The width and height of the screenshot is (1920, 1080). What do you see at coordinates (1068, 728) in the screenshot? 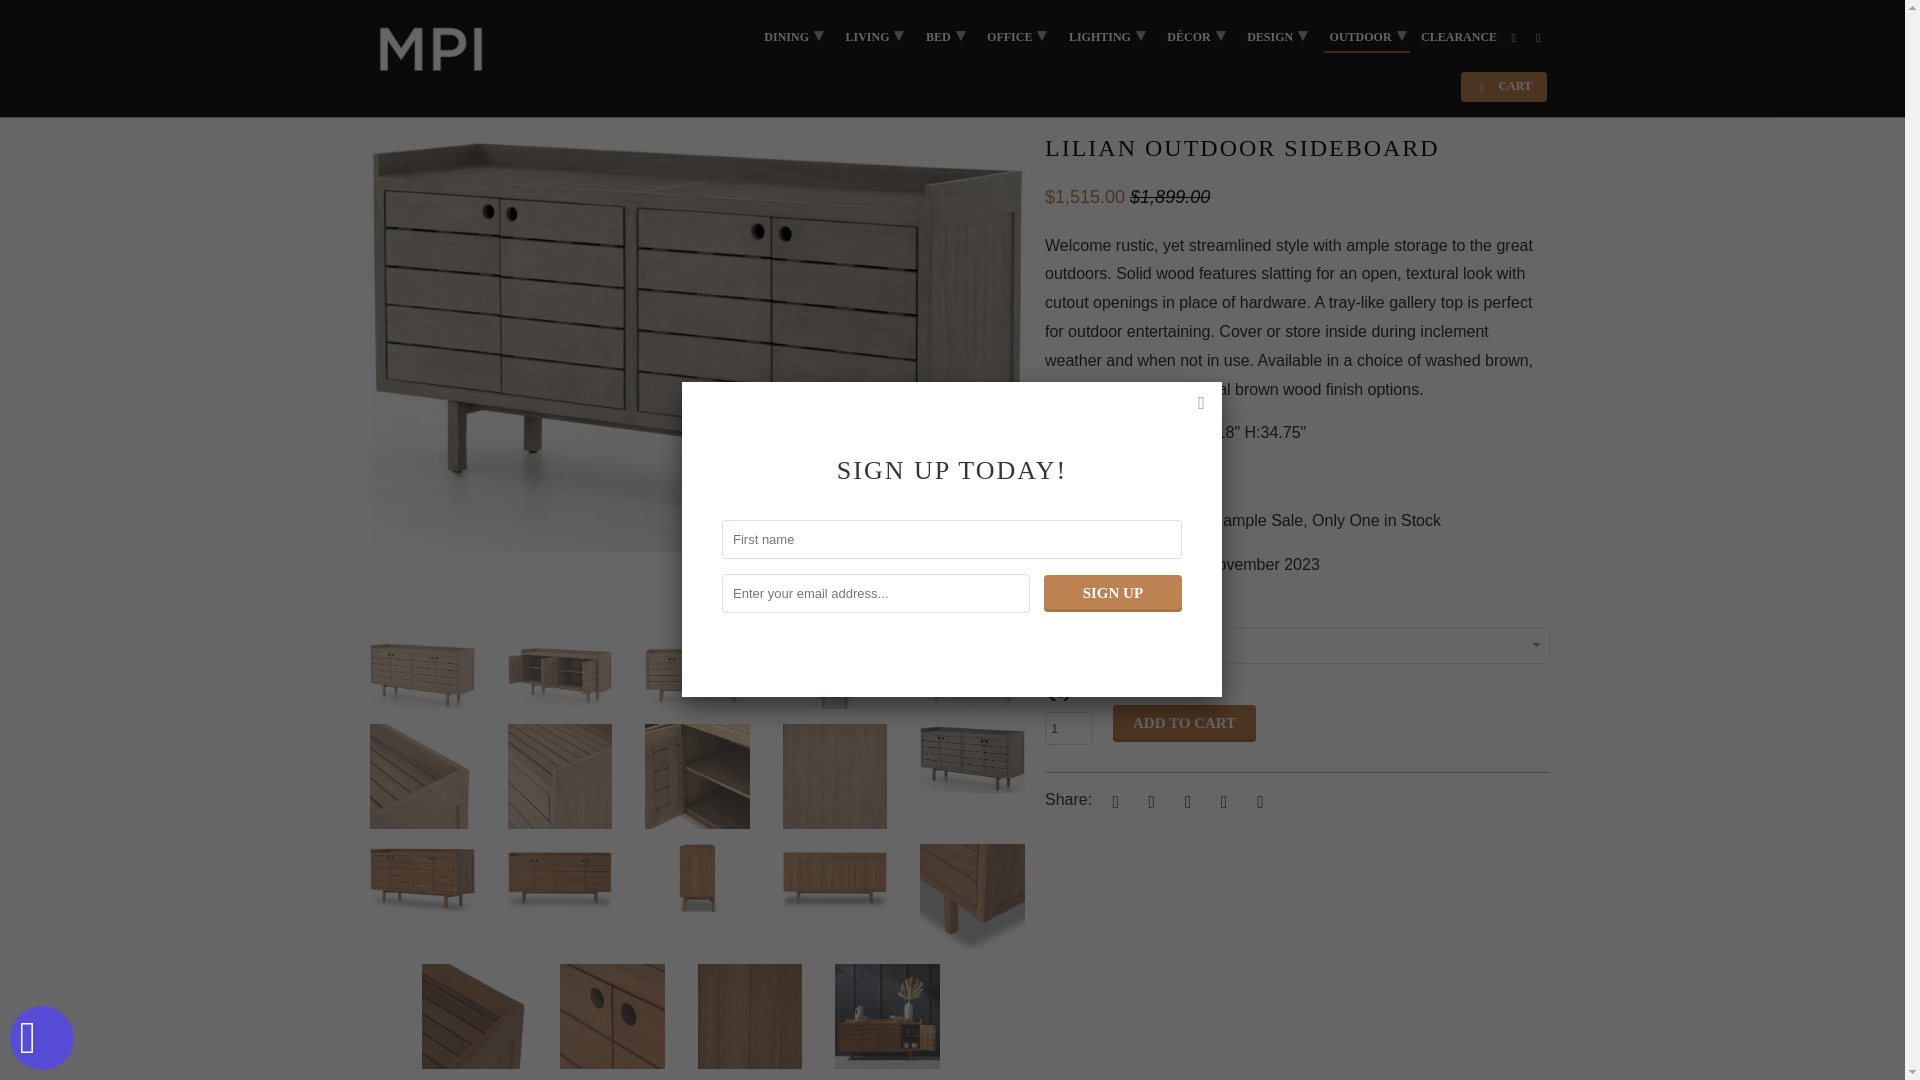
I see `1` at bounding box center [1068, 728].